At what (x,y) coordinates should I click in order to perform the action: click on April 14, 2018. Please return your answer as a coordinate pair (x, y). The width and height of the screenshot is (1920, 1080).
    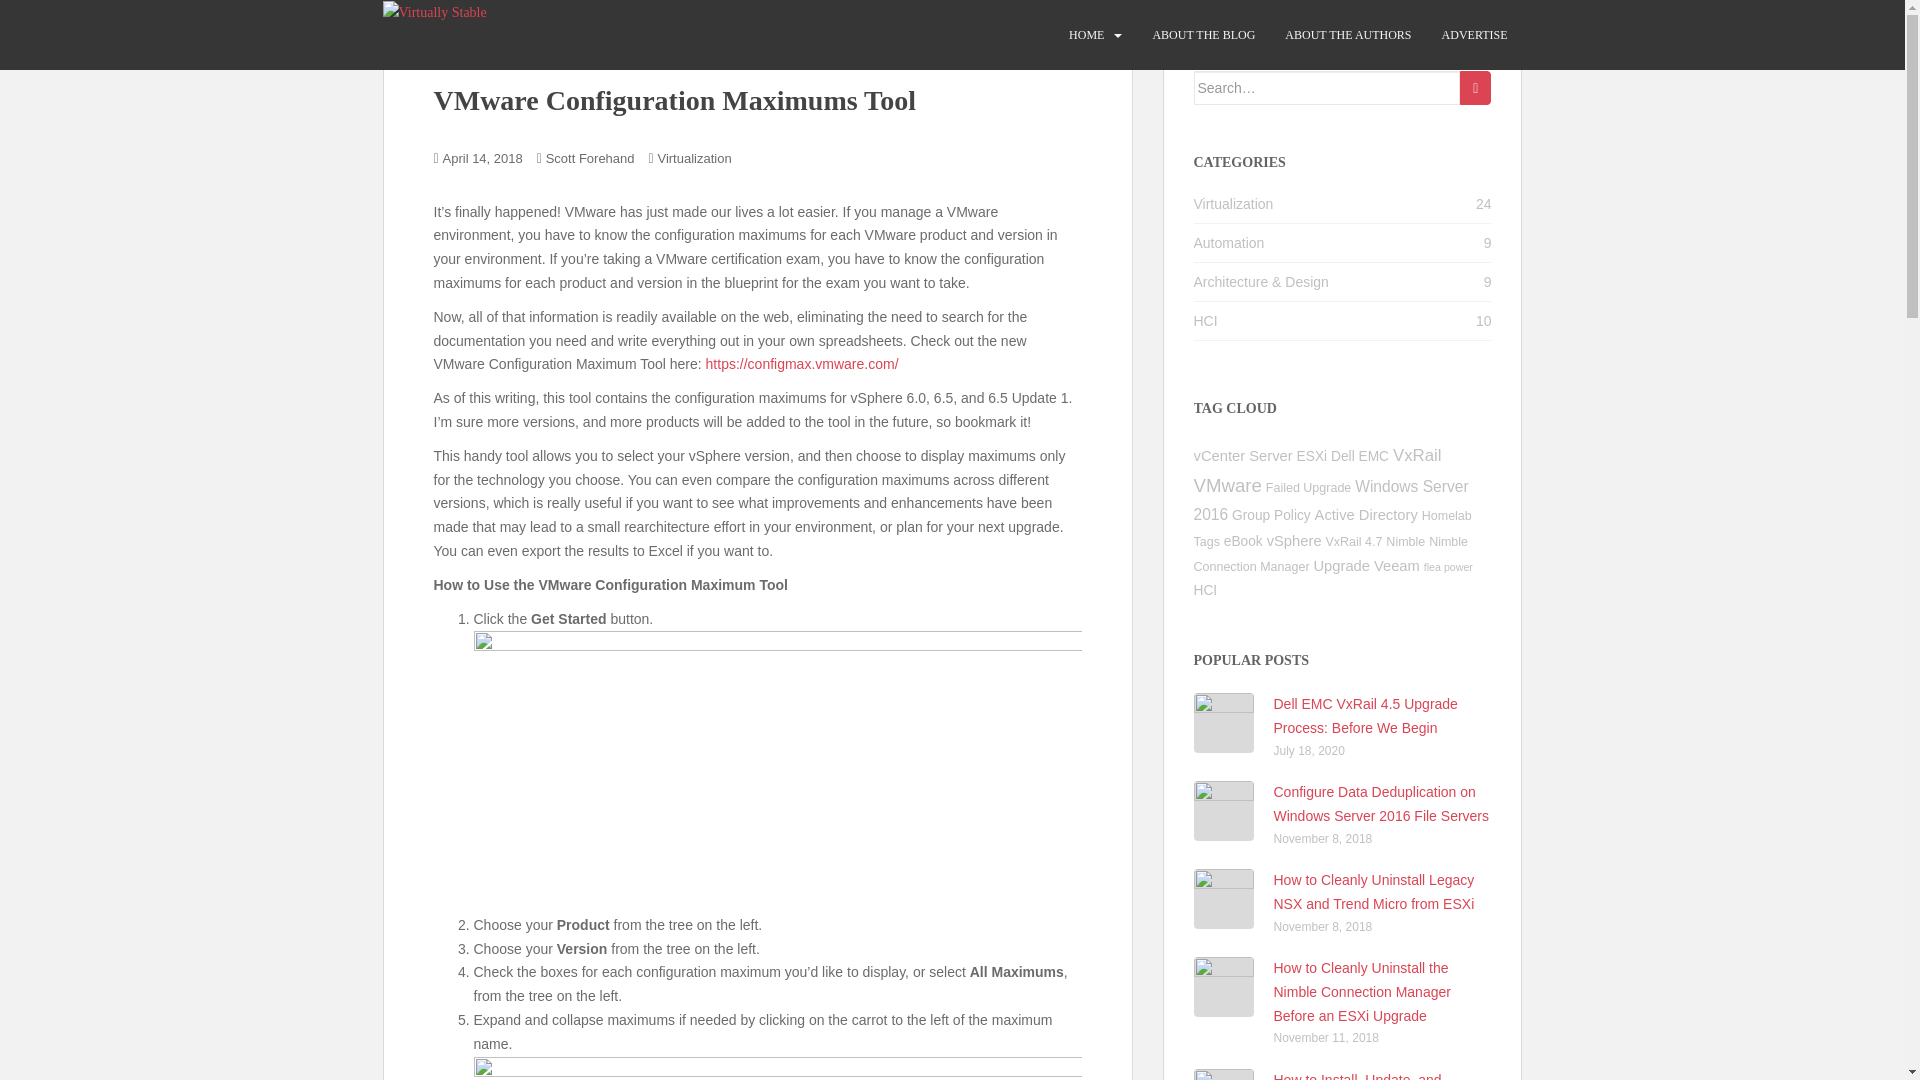
    Looking at the image, I should click on (482, 158).